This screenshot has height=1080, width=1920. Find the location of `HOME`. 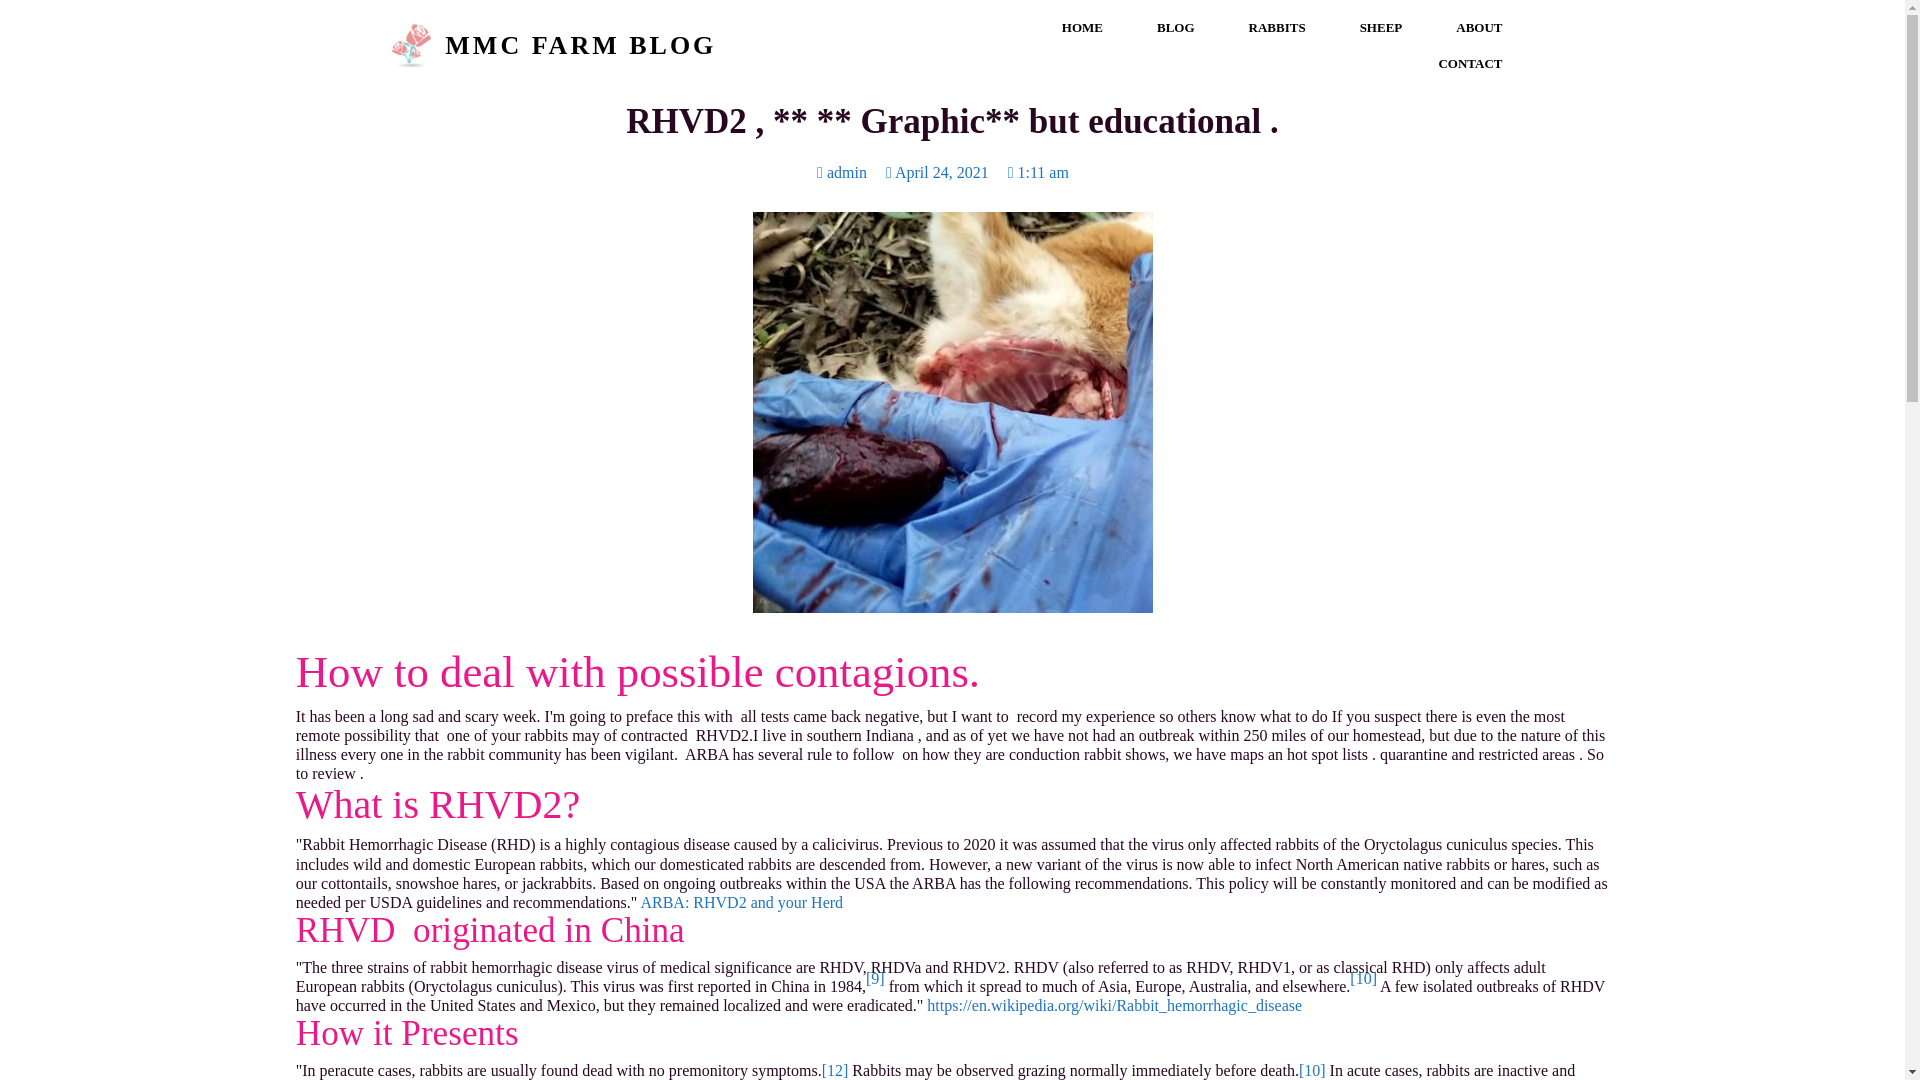

HOME is located at coordinates (1082, 28).